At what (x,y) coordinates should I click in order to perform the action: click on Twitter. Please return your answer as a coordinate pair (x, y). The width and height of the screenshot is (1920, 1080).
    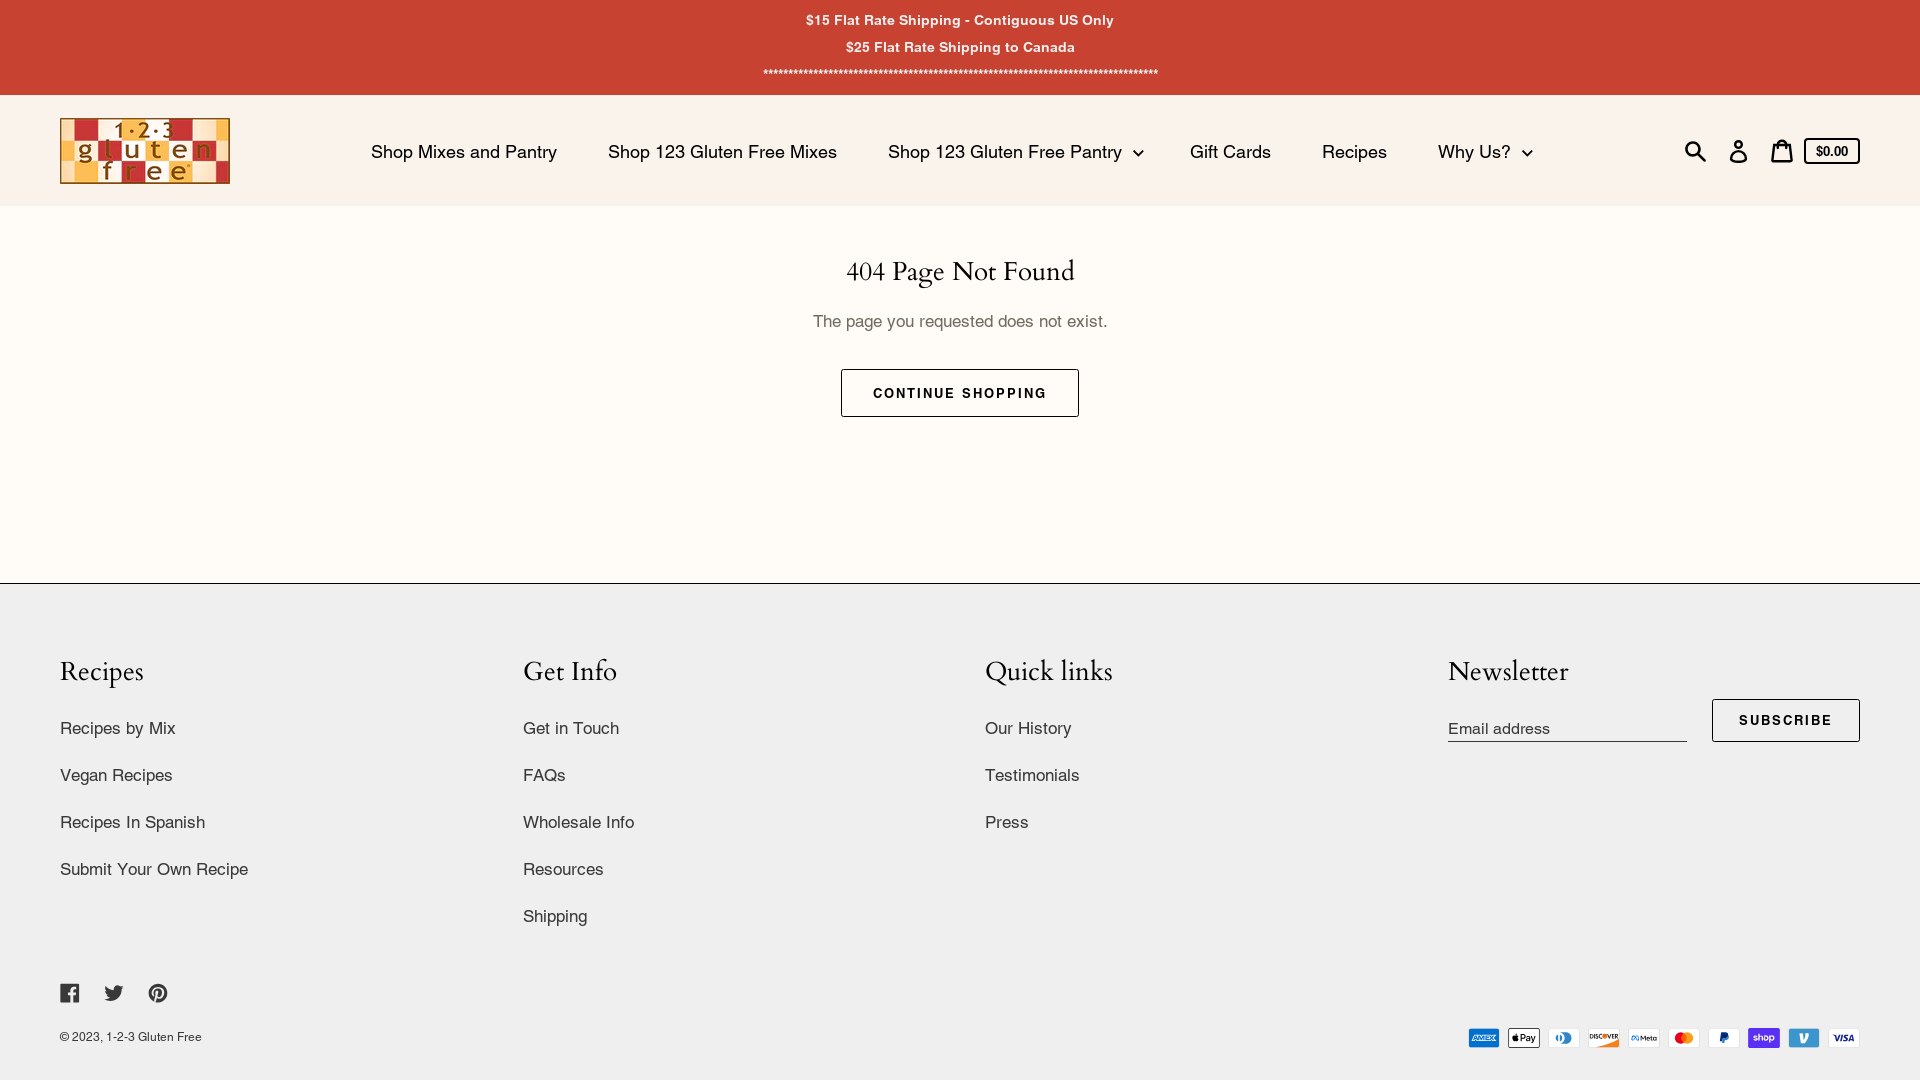
    Looking at the image, I should click on (114, 991).